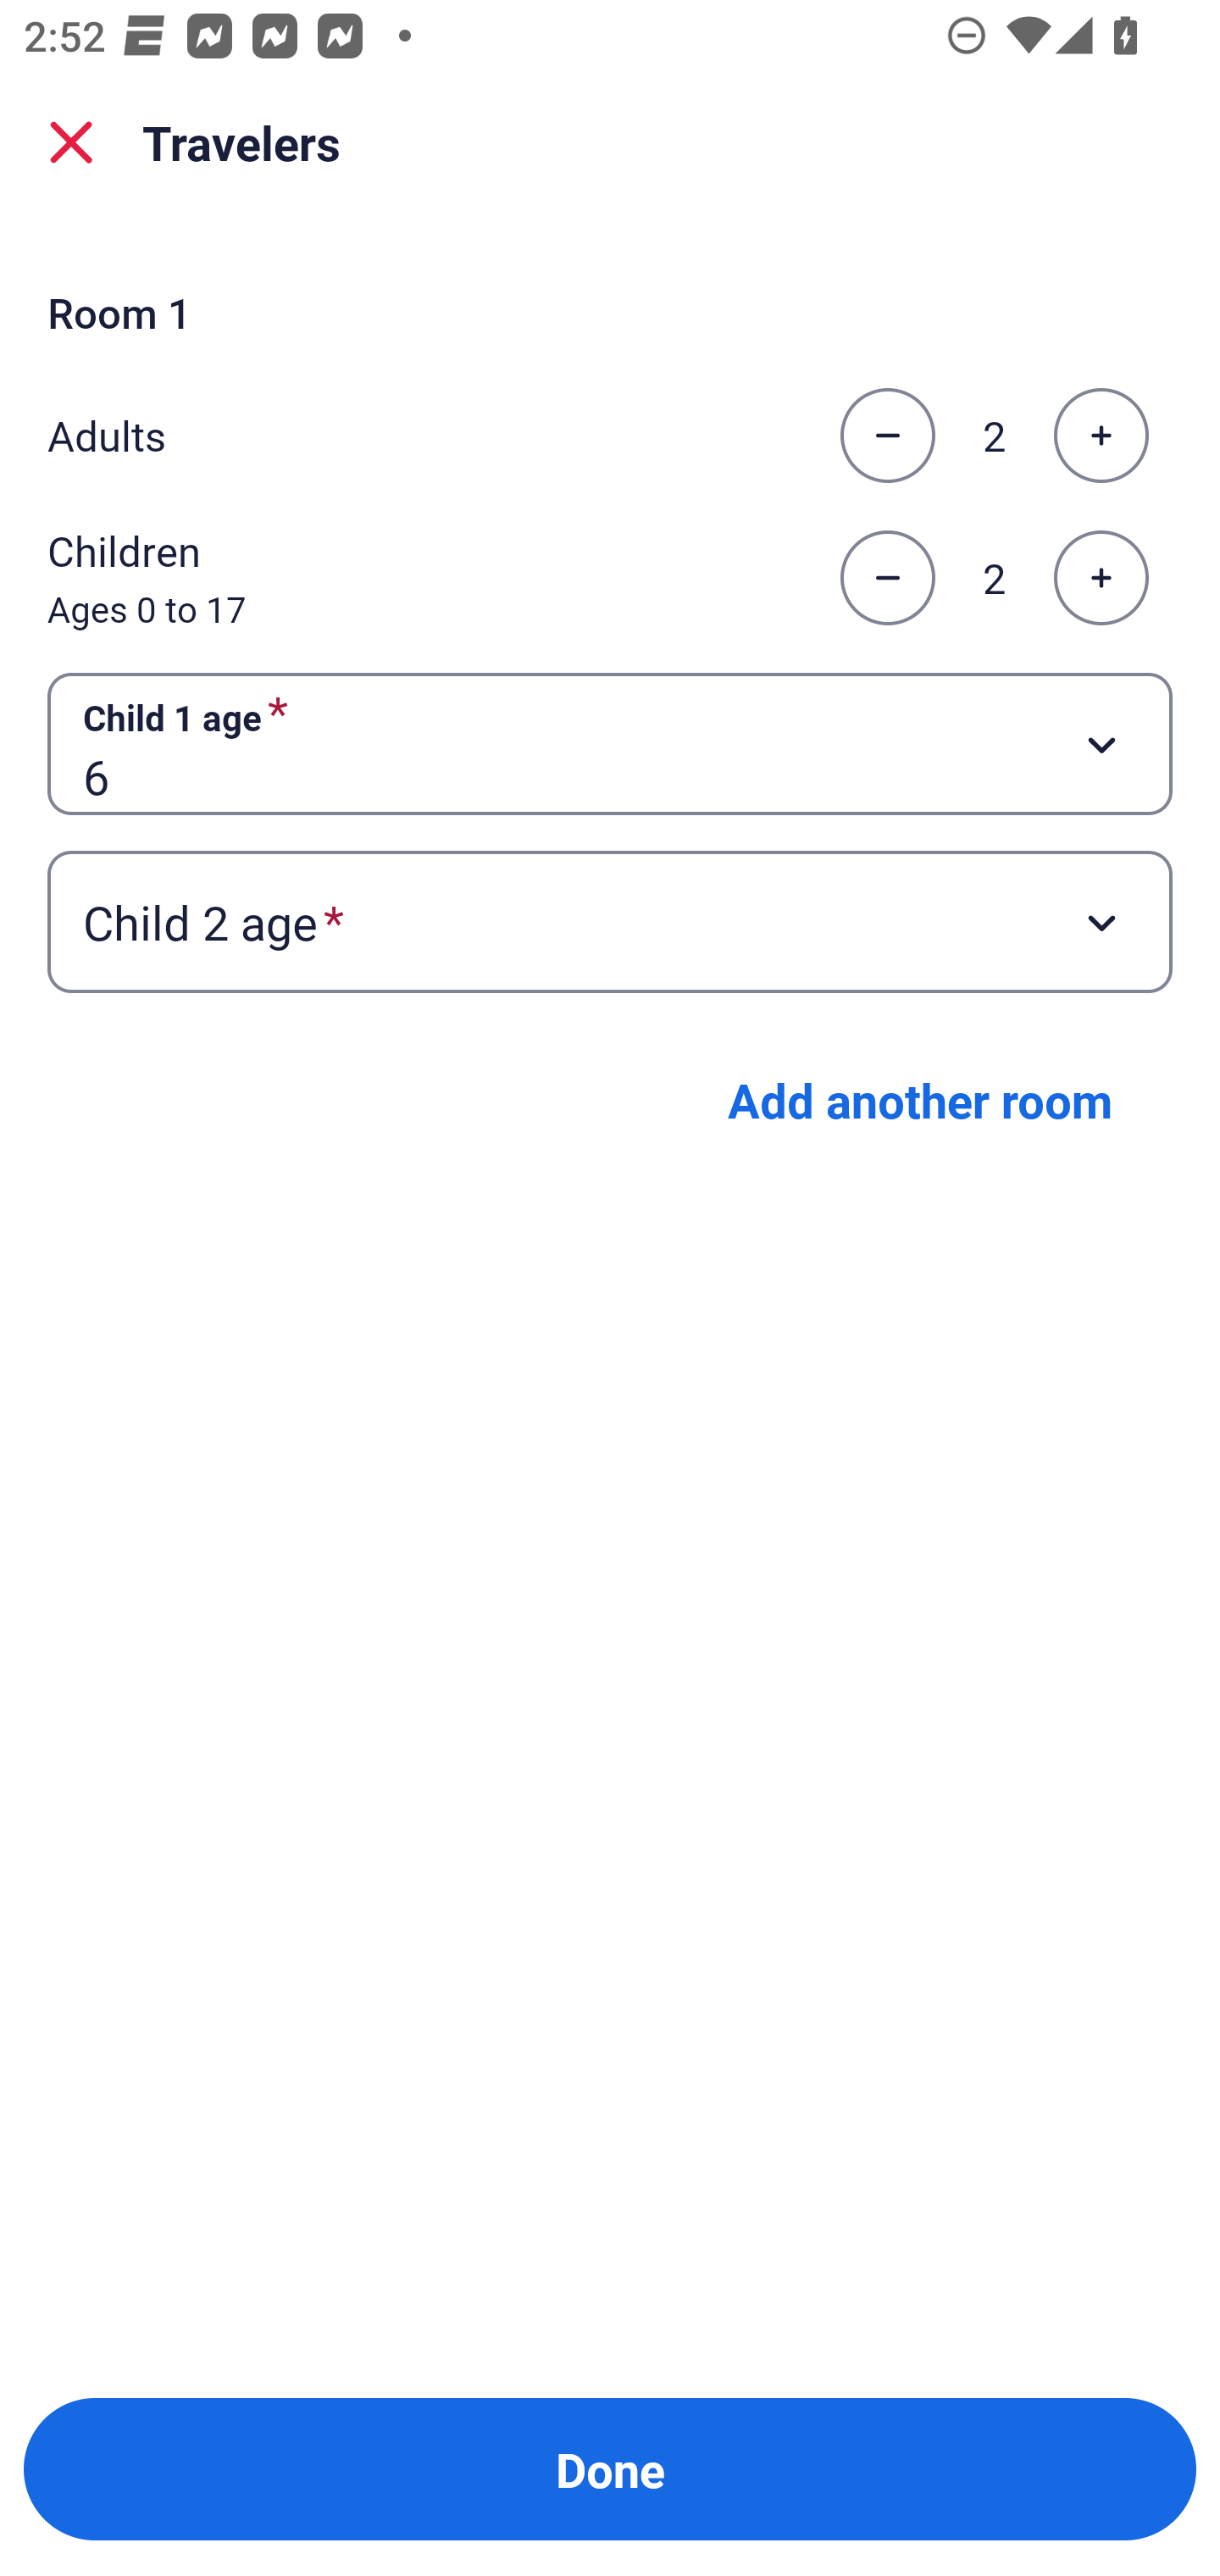  I want to click on Increase the number of children, so click(1101, 578).